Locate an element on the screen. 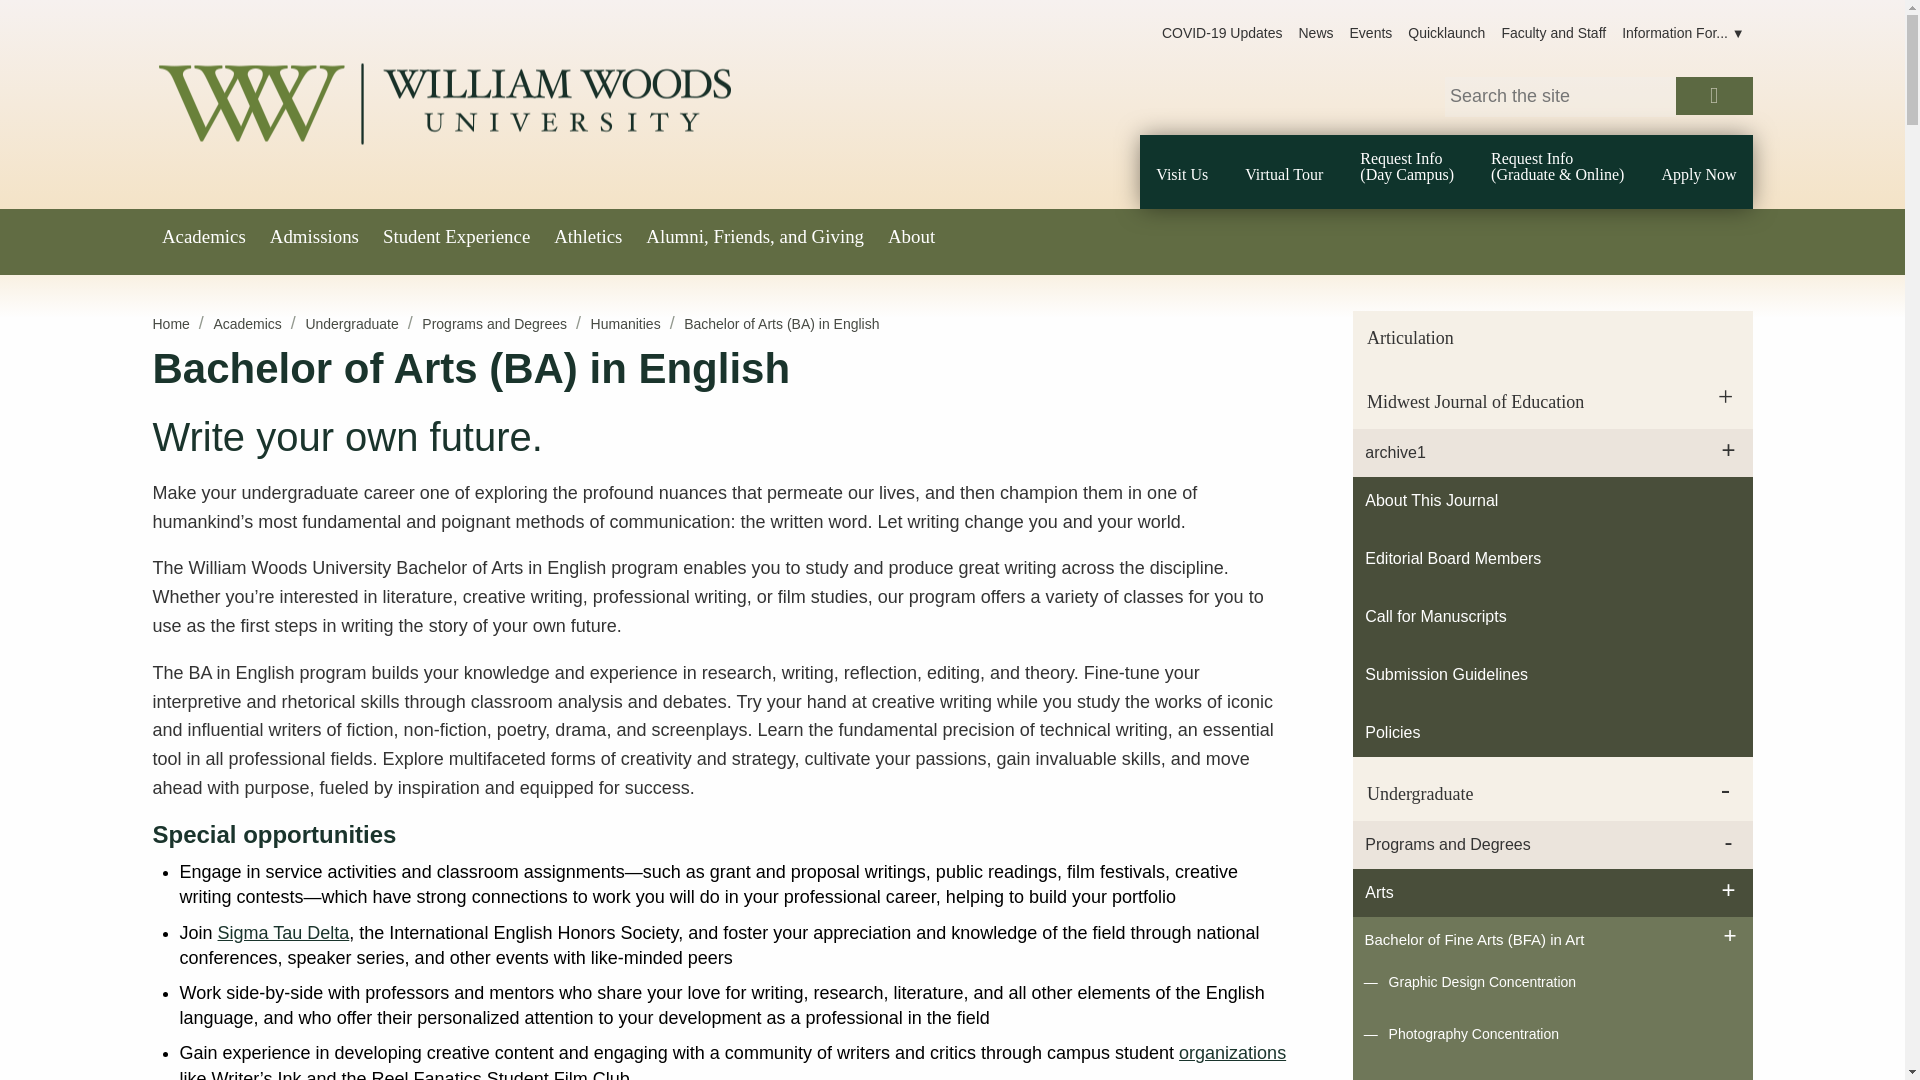  Alumni, Friends, and Giving is located at coordinates (755, 237).